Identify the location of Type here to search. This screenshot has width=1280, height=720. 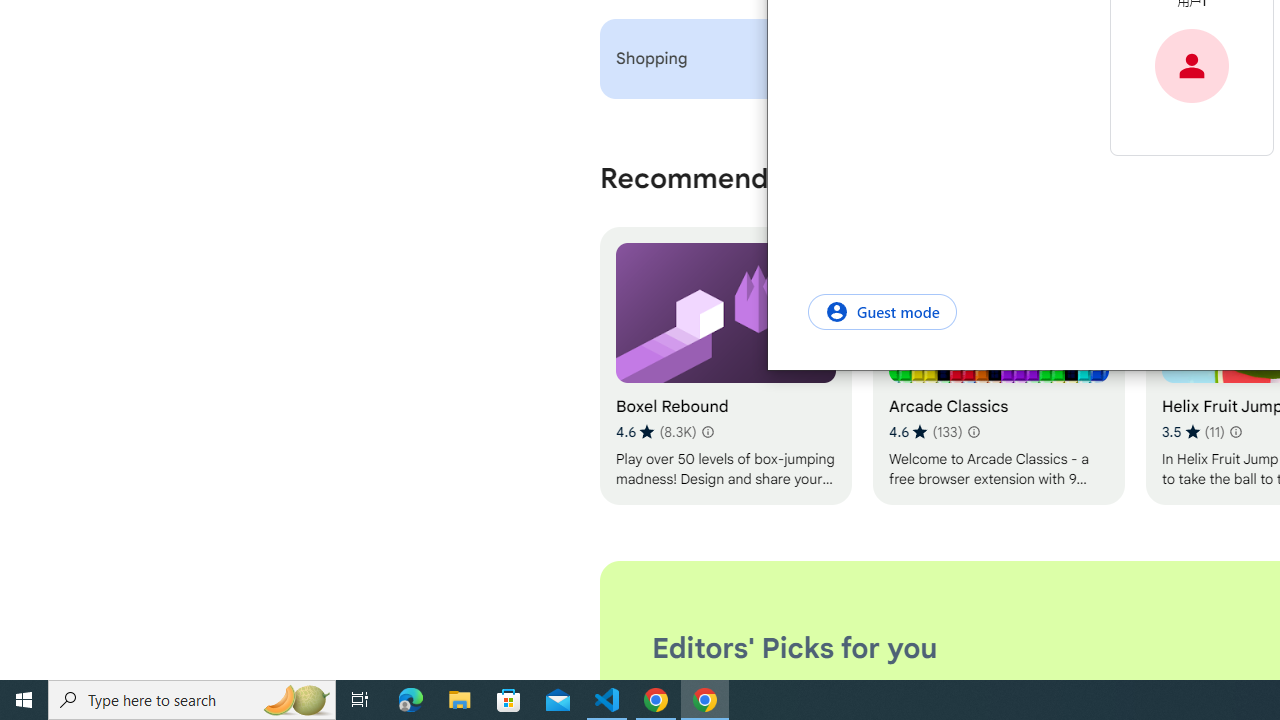
(192, 700).